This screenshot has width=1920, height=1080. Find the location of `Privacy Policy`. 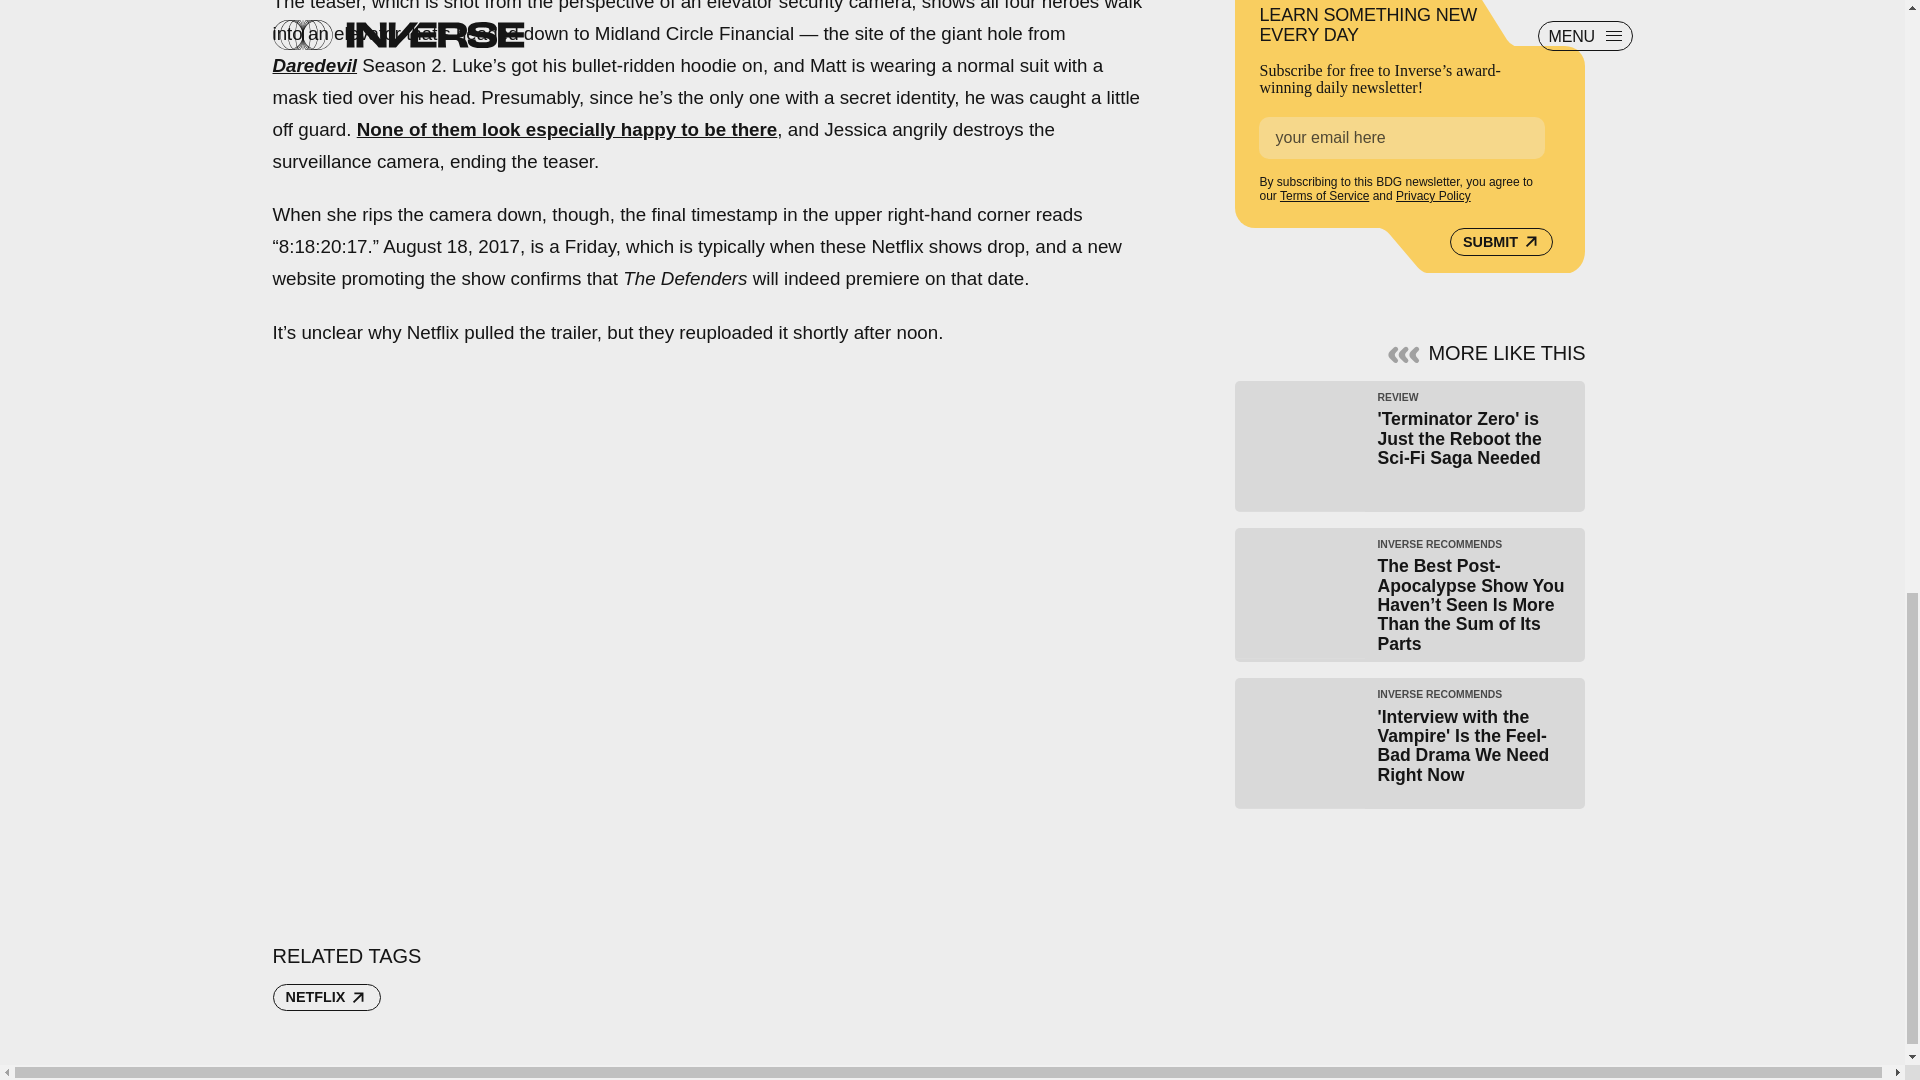

Privacy Policy is located at coordinates (1432, 196).